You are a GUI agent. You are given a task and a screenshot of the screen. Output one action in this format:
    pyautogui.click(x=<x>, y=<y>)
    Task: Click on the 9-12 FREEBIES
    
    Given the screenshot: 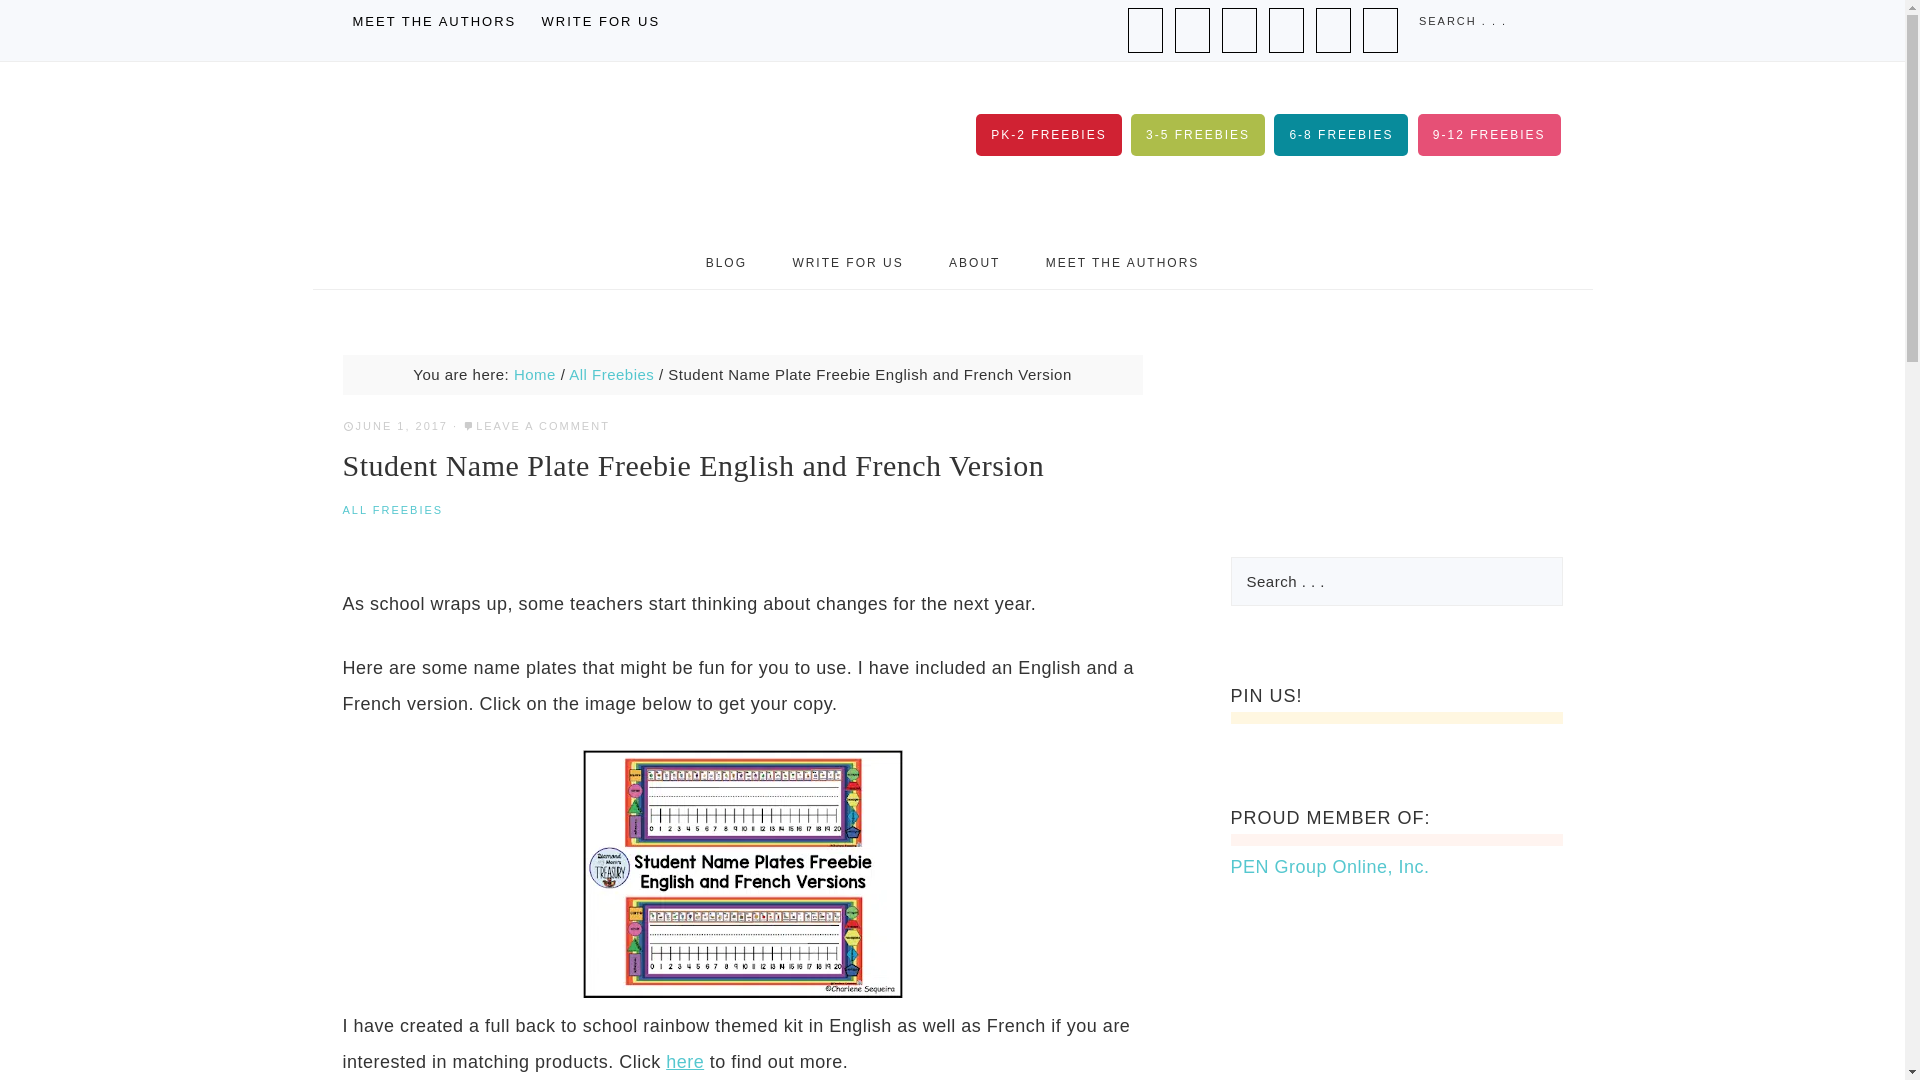 What is the action you would take?
    pyautogui.click(x=1489, y=134)
    